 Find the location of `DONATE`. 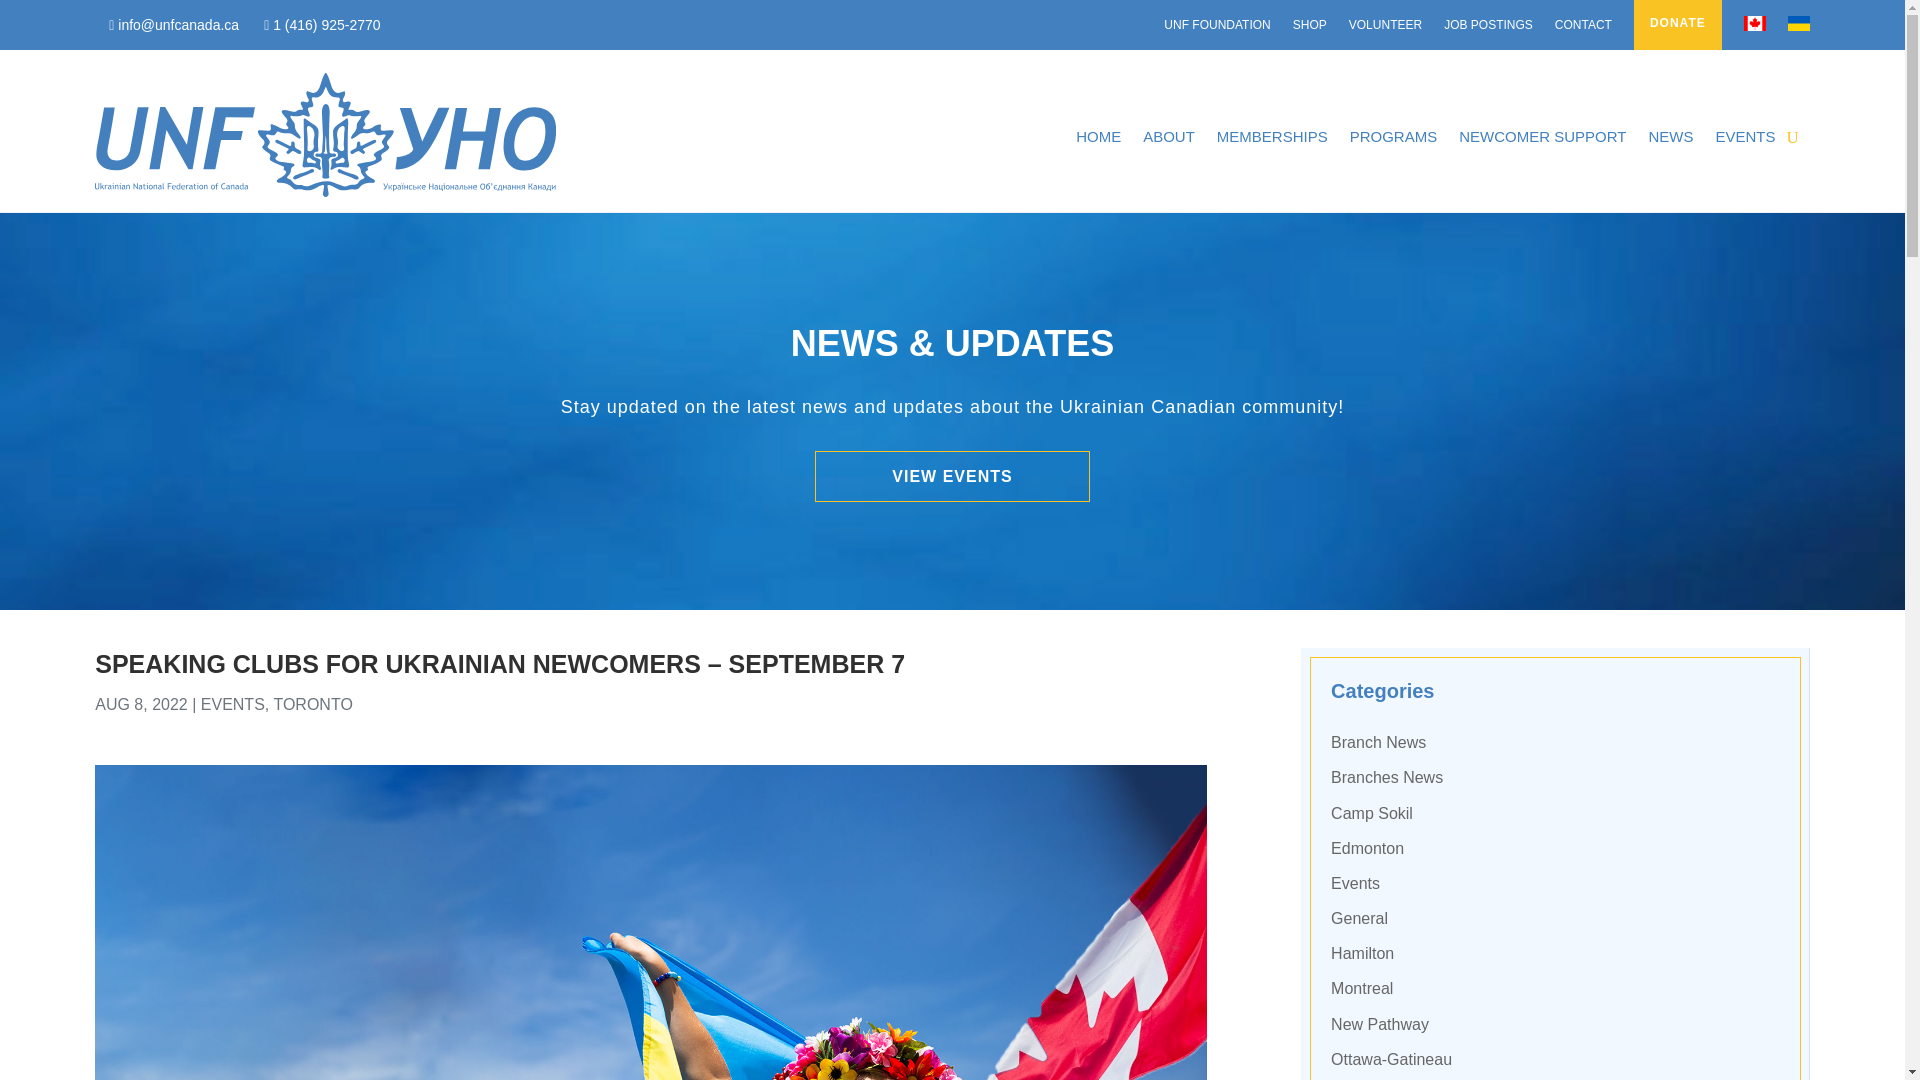

DONATE is located at coordinates (1678, 29).